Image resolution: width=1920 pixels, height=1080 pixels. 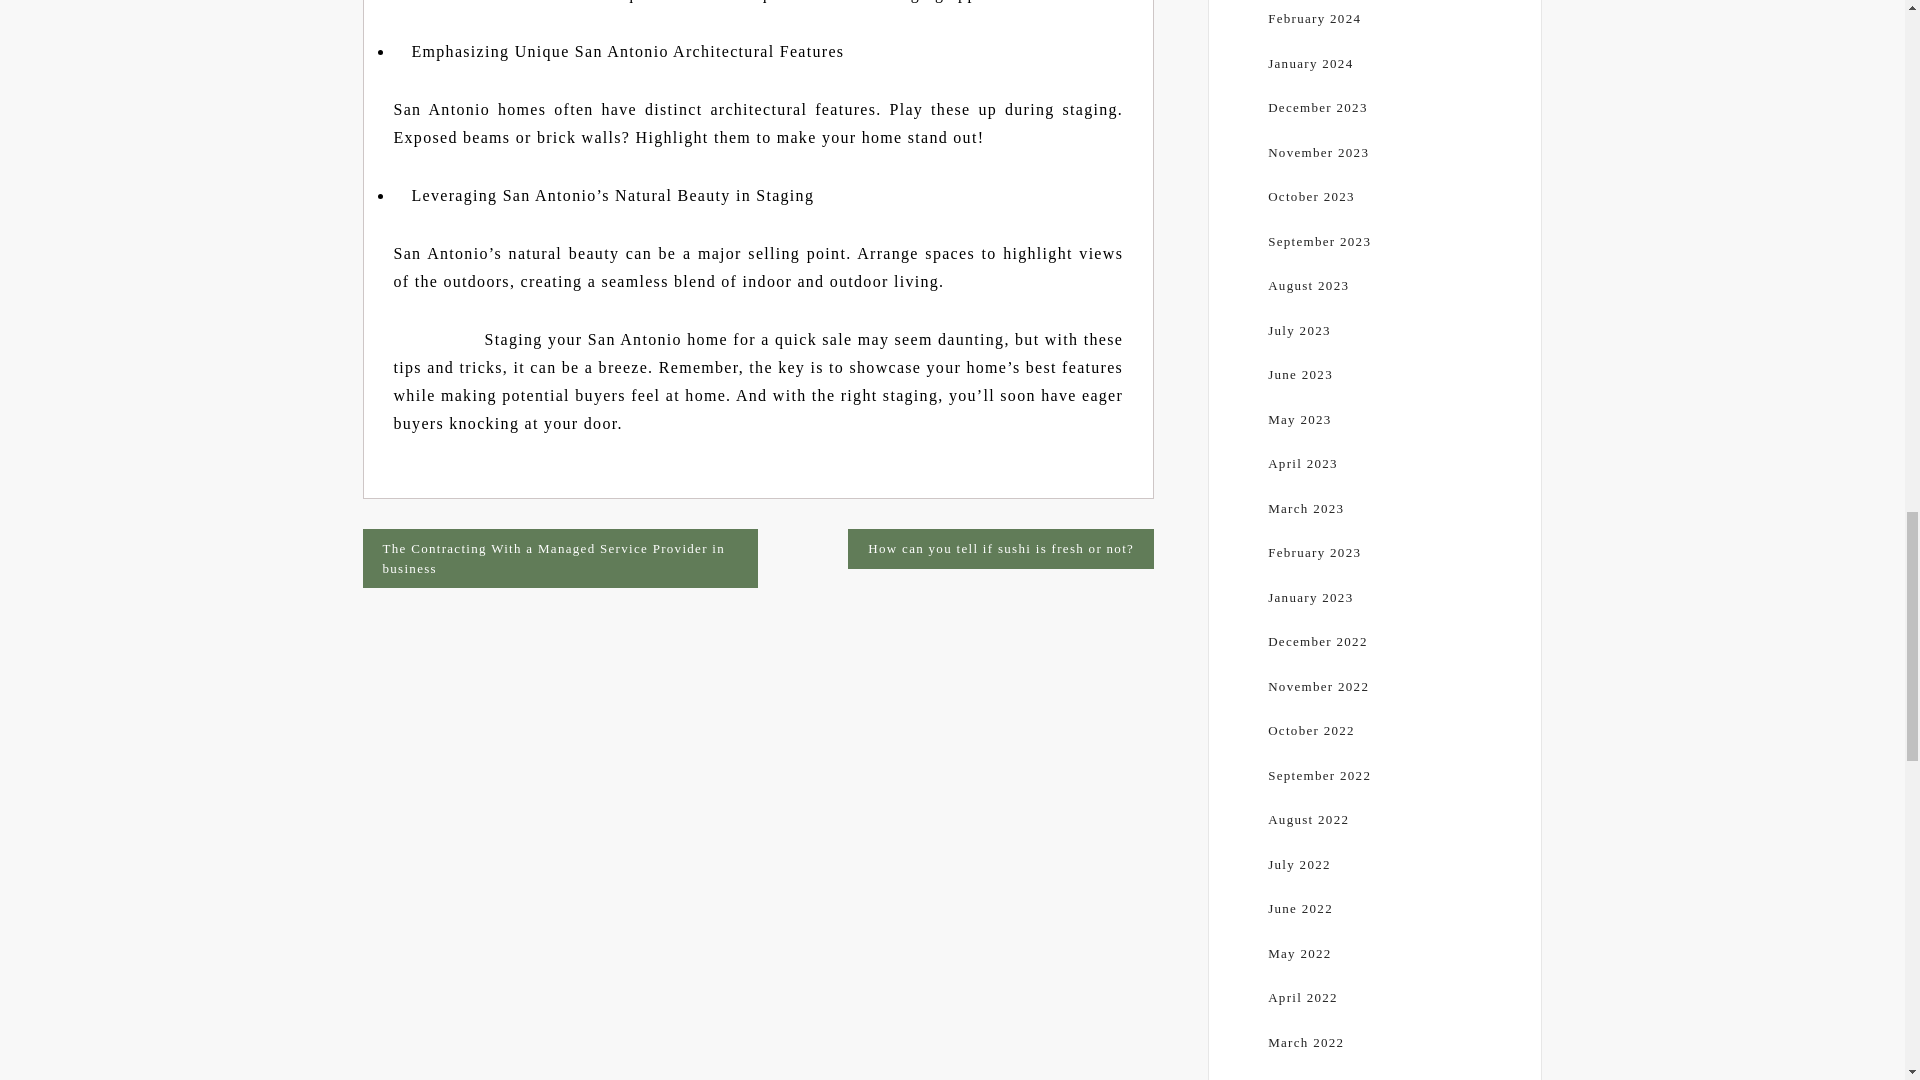 I want to click on March 2023, so click(x=1306, y=508).